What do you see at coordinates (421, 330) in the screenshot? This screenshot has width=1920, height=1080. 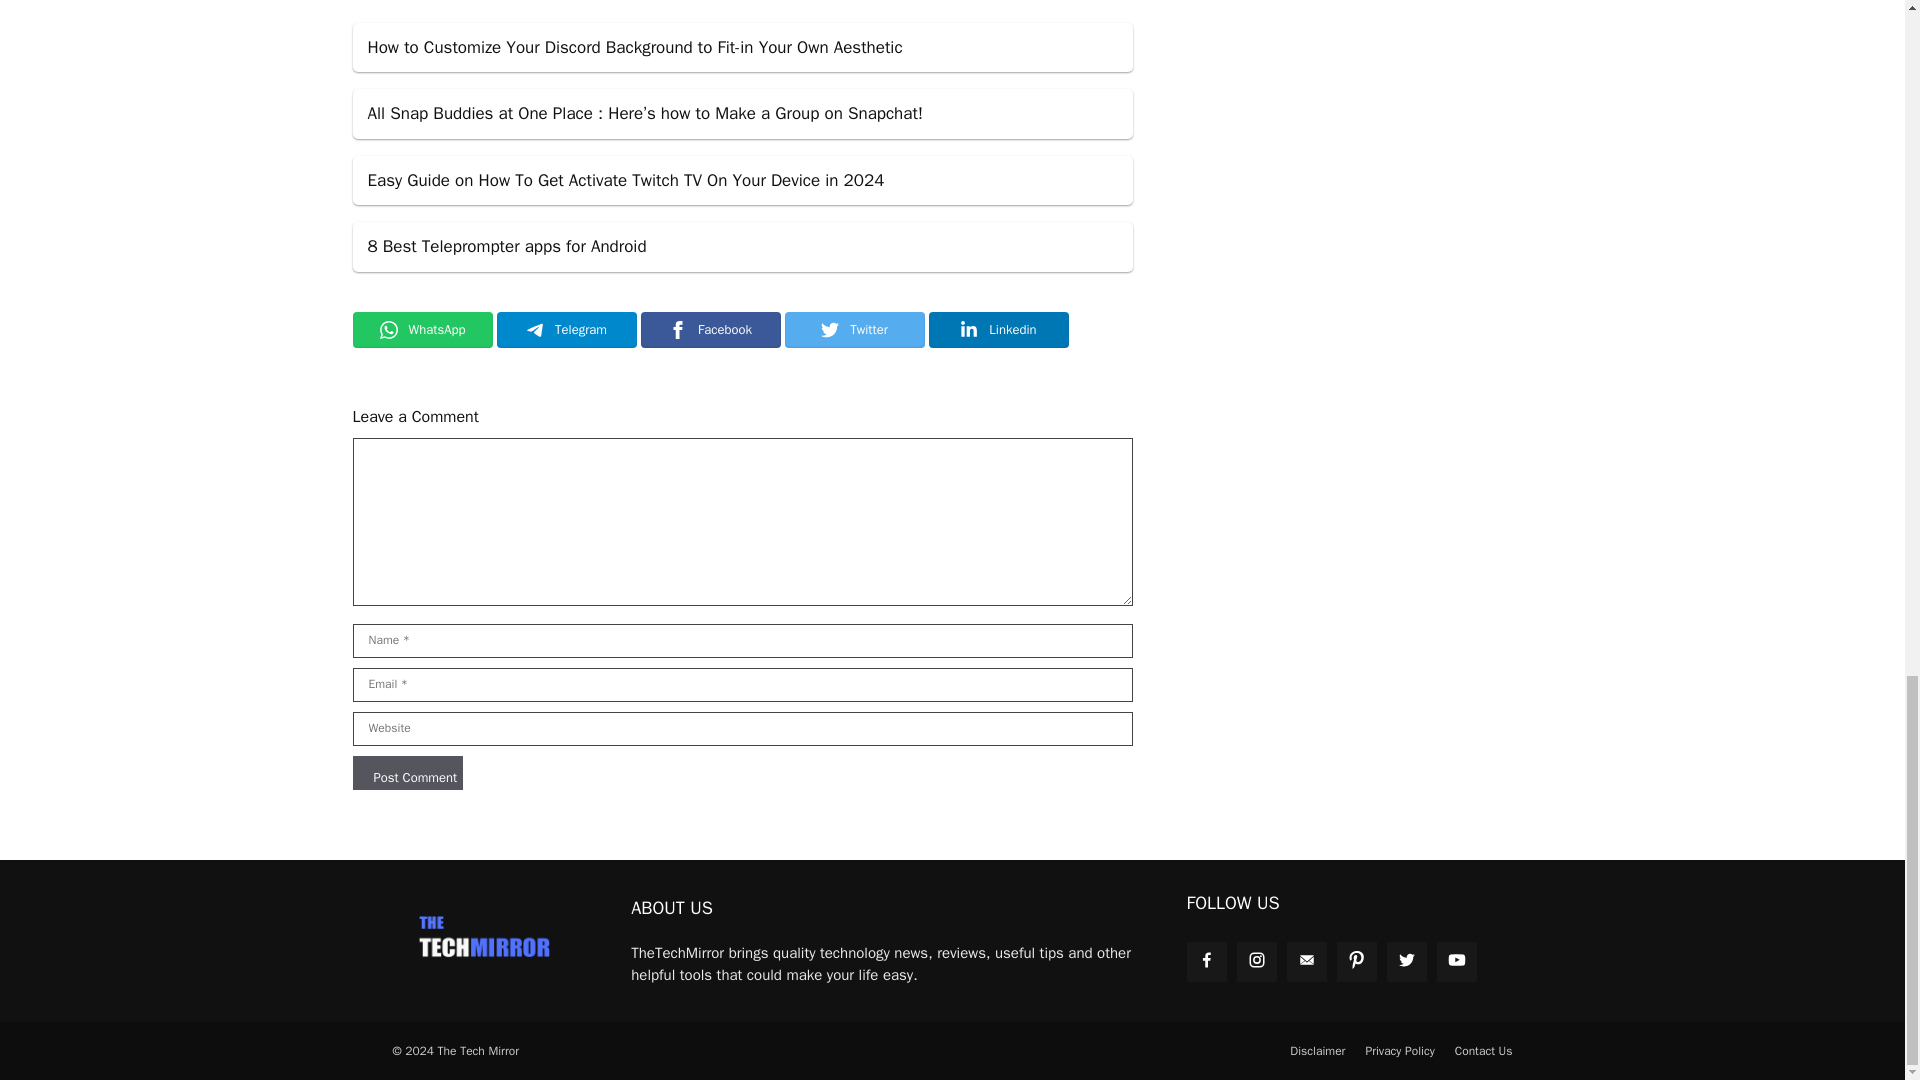 I see `WhatsApp` at bounding box center [421, 330].